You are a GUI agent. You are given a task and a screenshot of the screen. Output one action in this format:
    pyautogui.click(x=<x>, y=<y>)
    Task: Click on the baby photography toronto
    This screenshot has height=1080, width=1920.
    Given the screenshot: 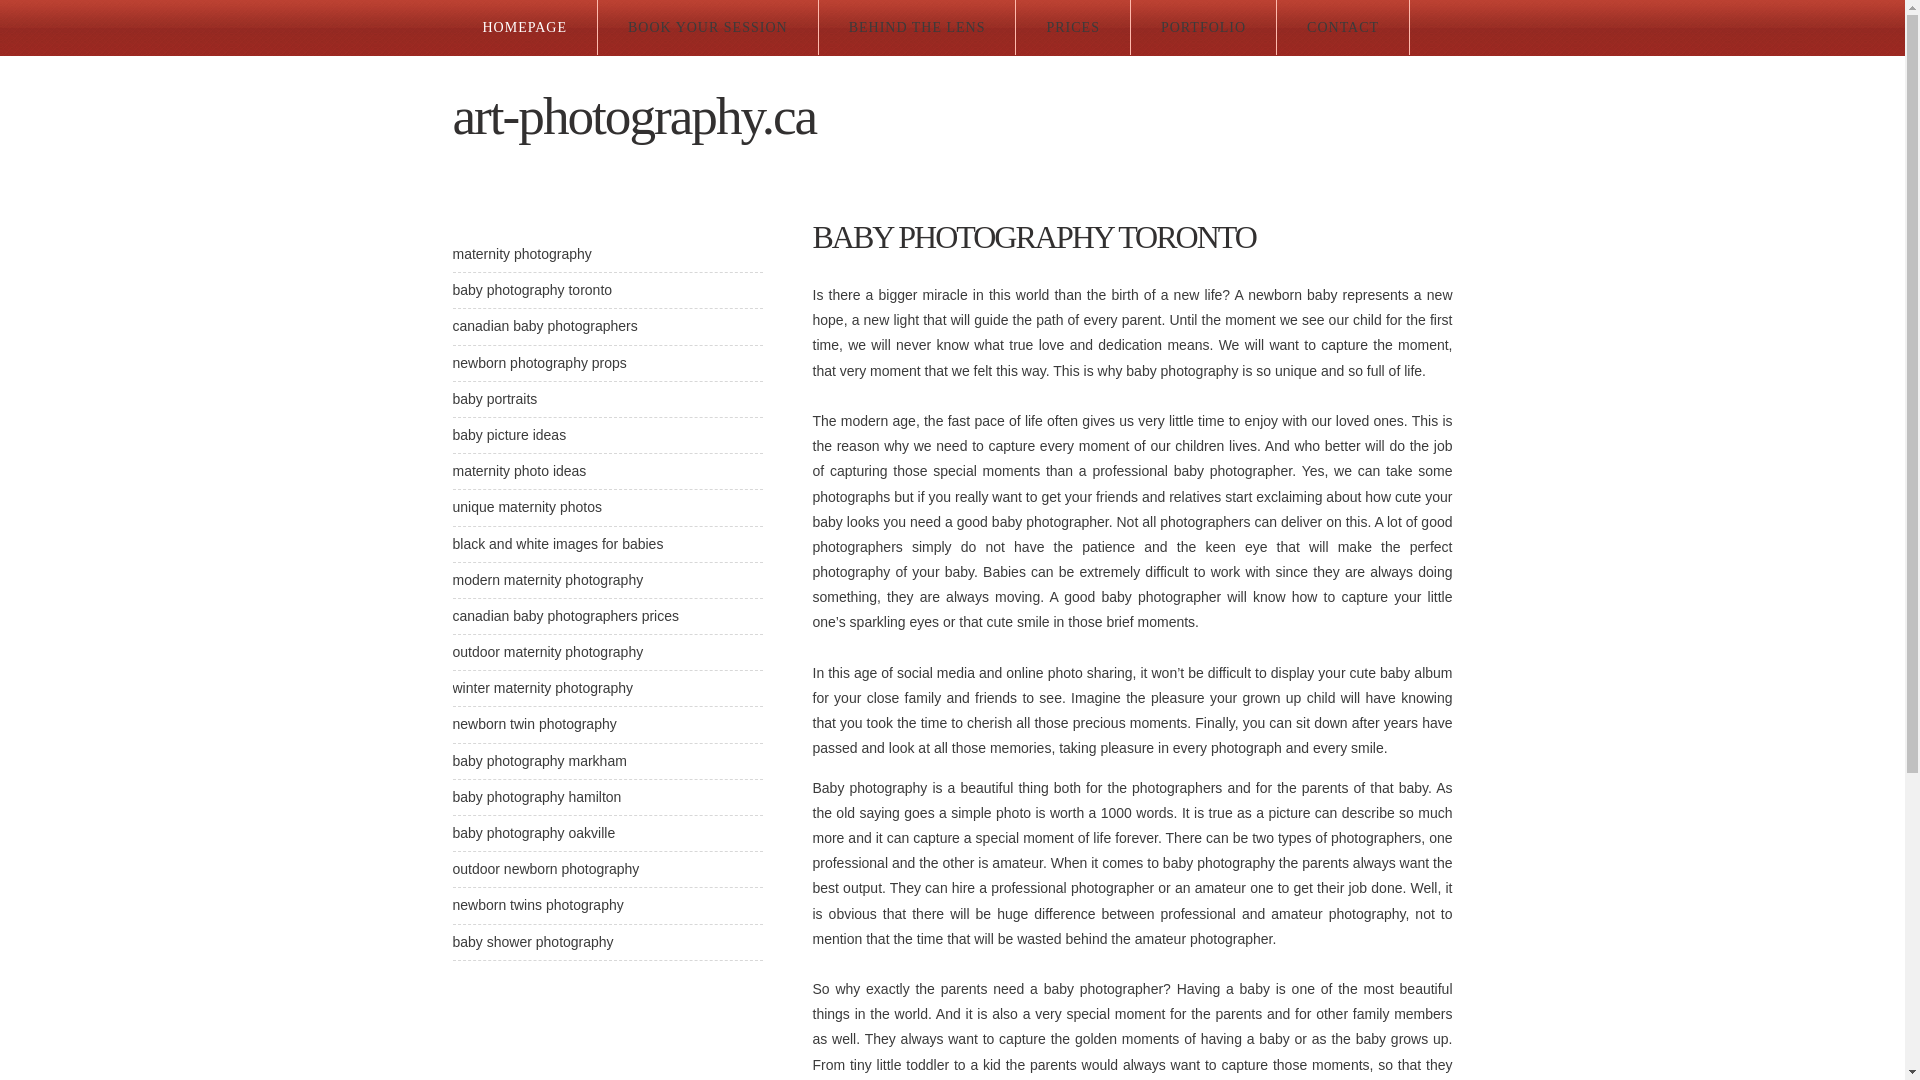 What is the action you would take?
    pyautogui.click(x=532, y=290)
    